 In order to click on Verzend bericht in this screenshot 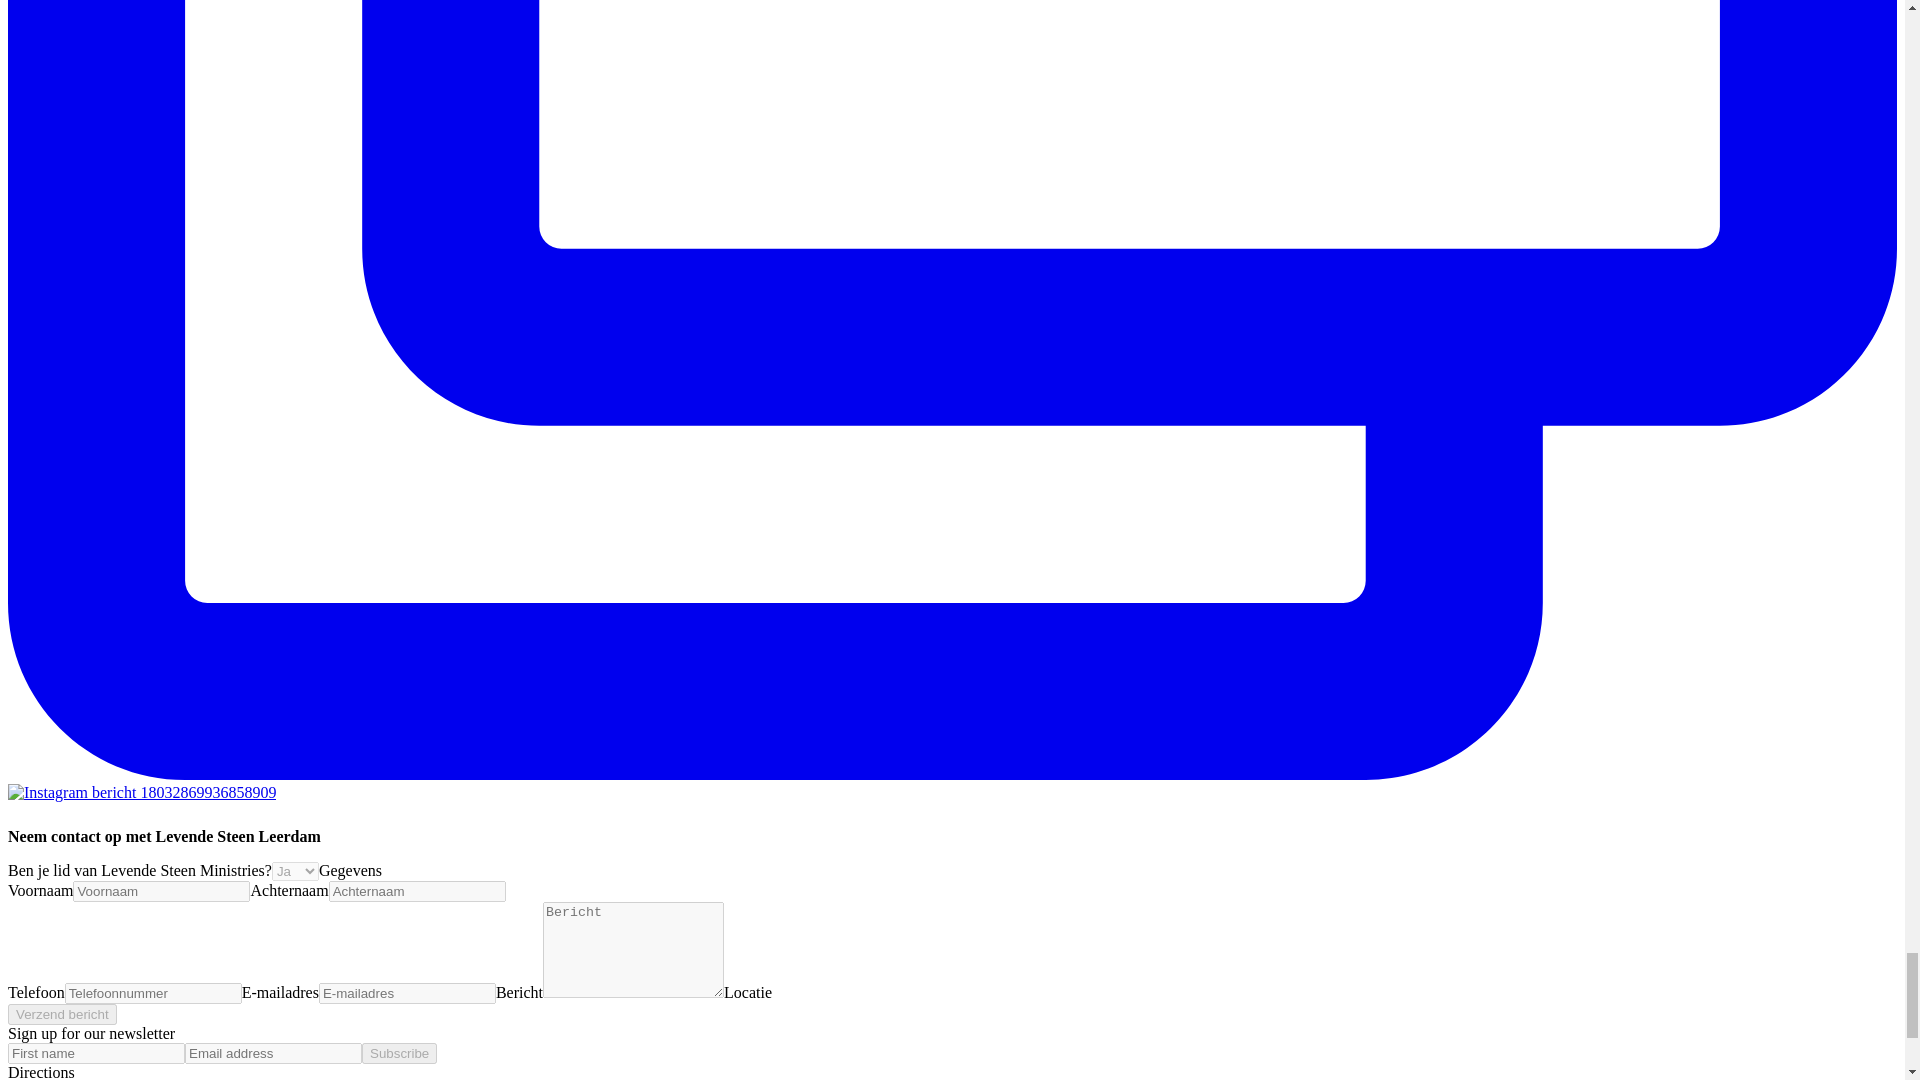, I will do `click(62, 1014)`.